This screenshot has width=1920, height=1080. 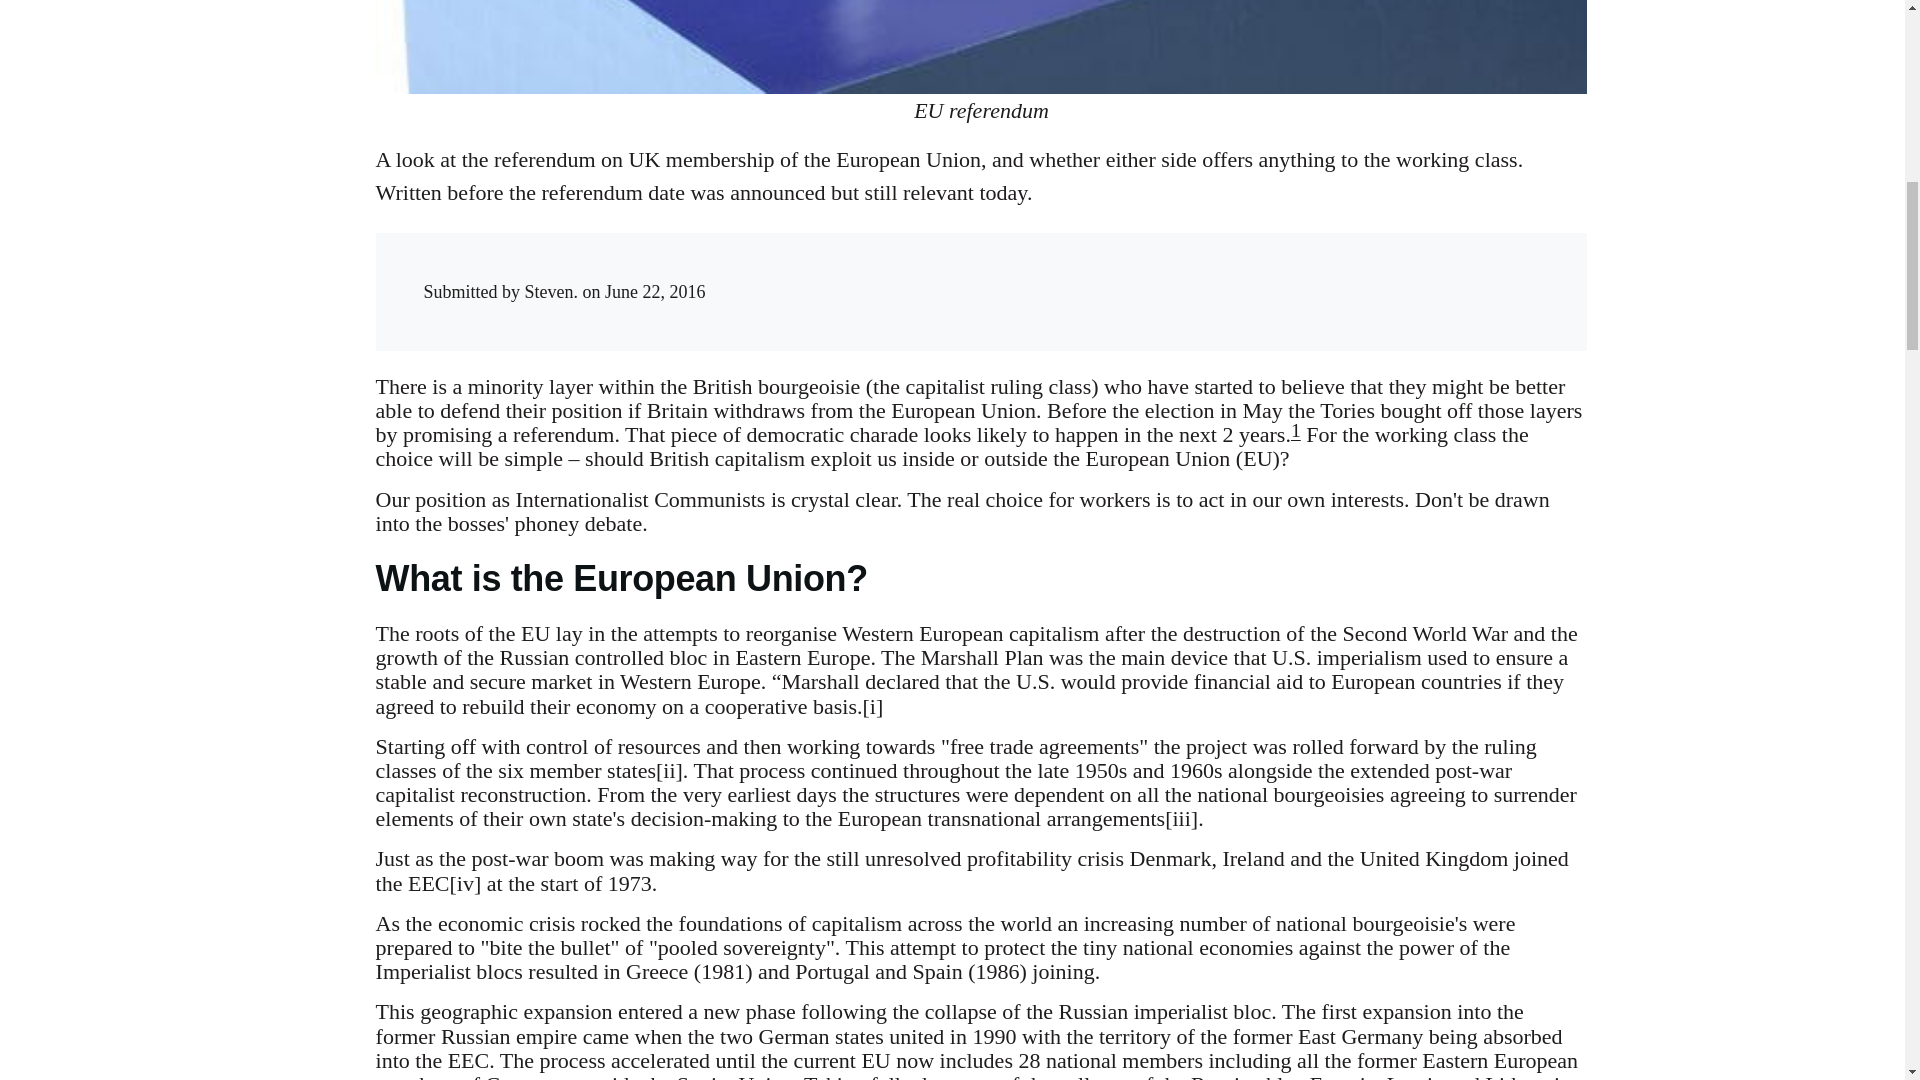 What do you see at coordinates (982, 46) in the screenshot?
I see `EU referendum` at bounding box center [982, 46].